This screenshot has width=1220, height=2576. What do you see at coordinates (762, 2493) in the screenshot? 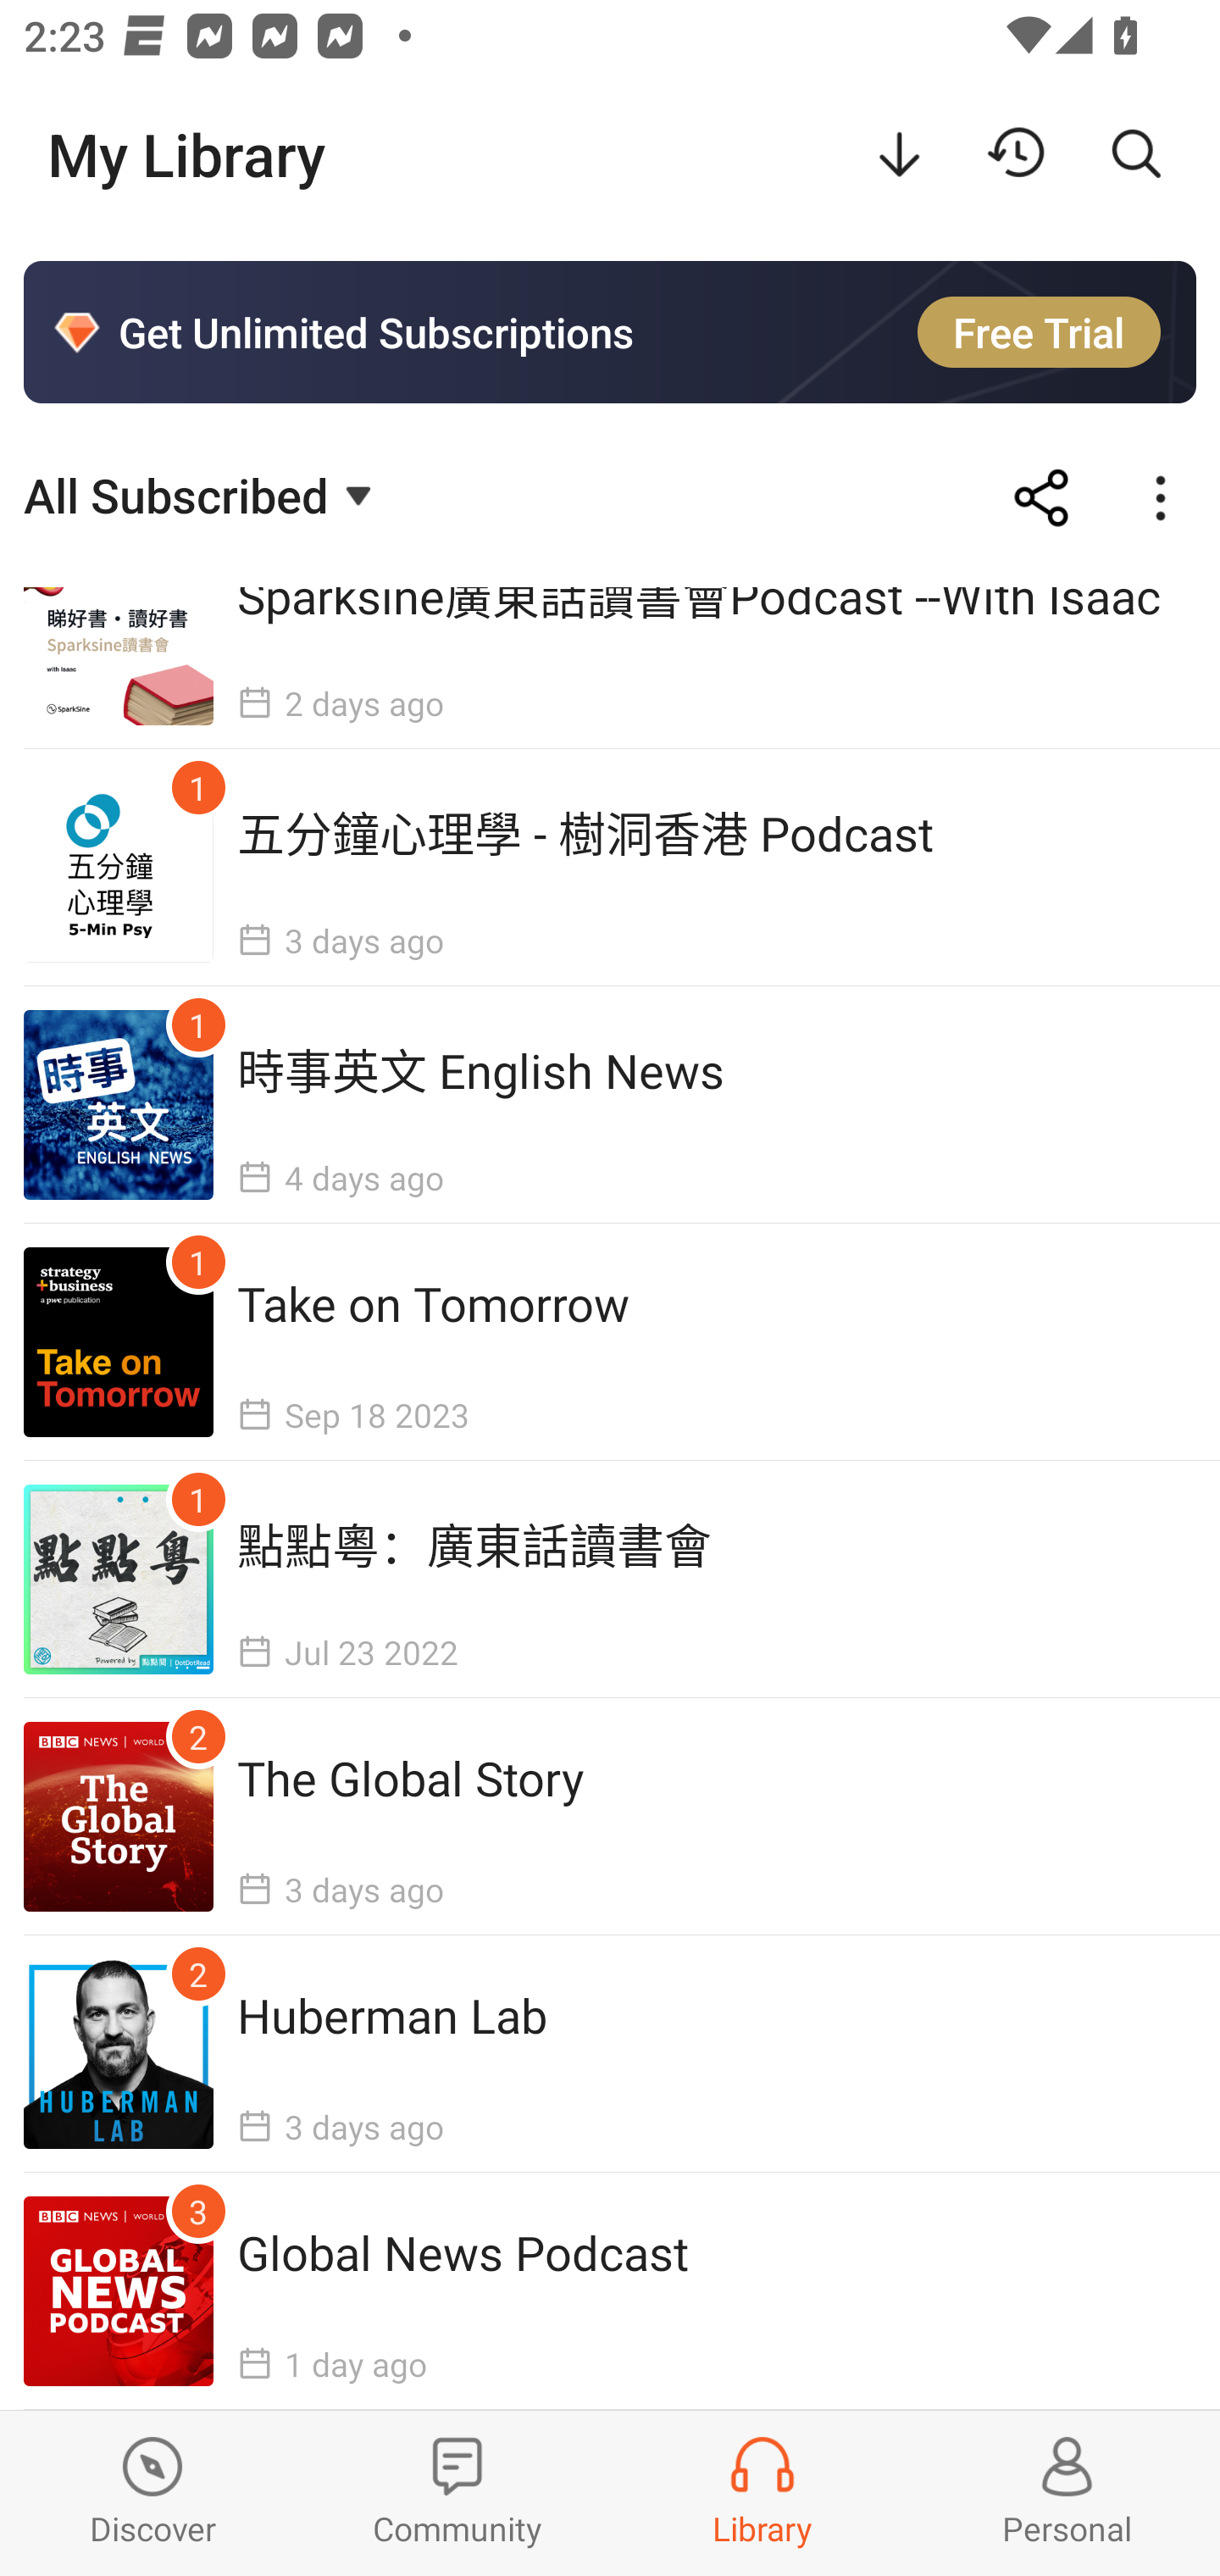
I see `Library` at bounding box center [762, 2493].